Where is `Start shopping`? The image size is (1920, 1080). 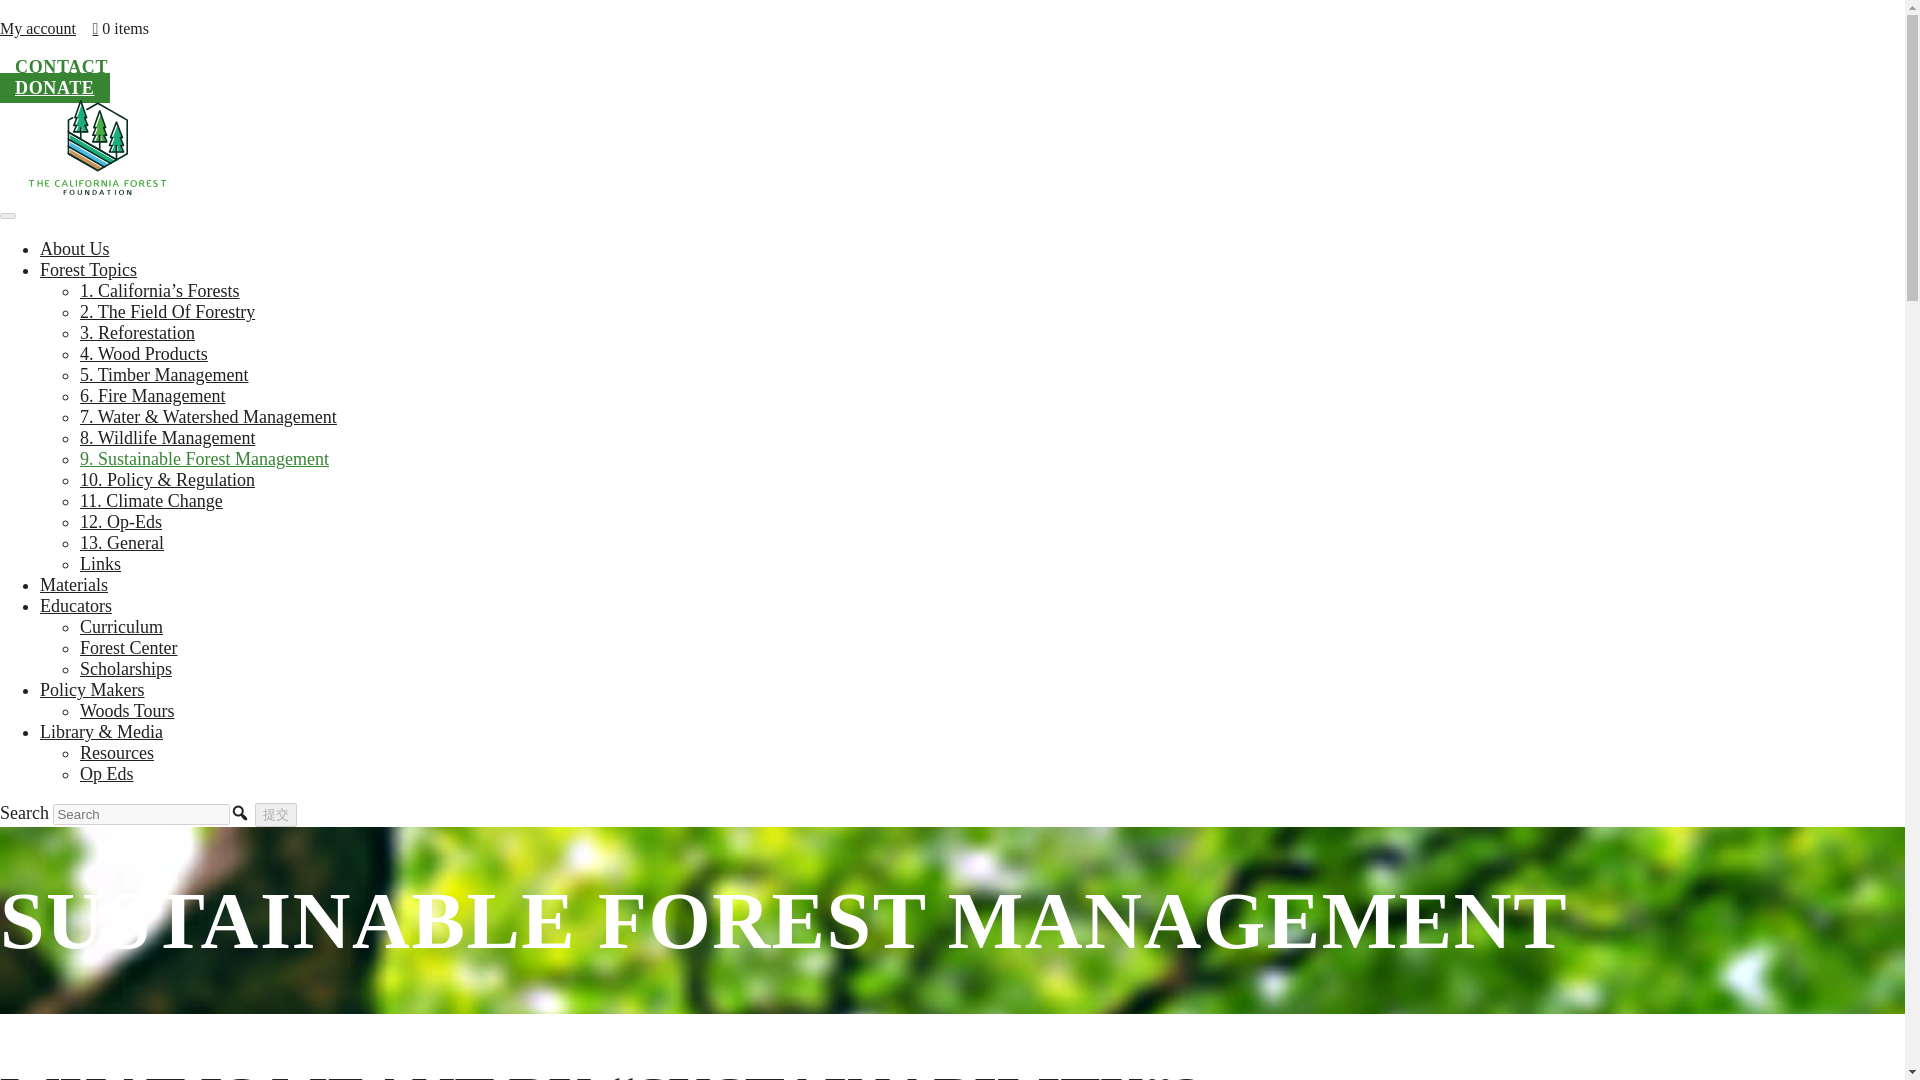
Start shopping is located at coordinates (120, 28).